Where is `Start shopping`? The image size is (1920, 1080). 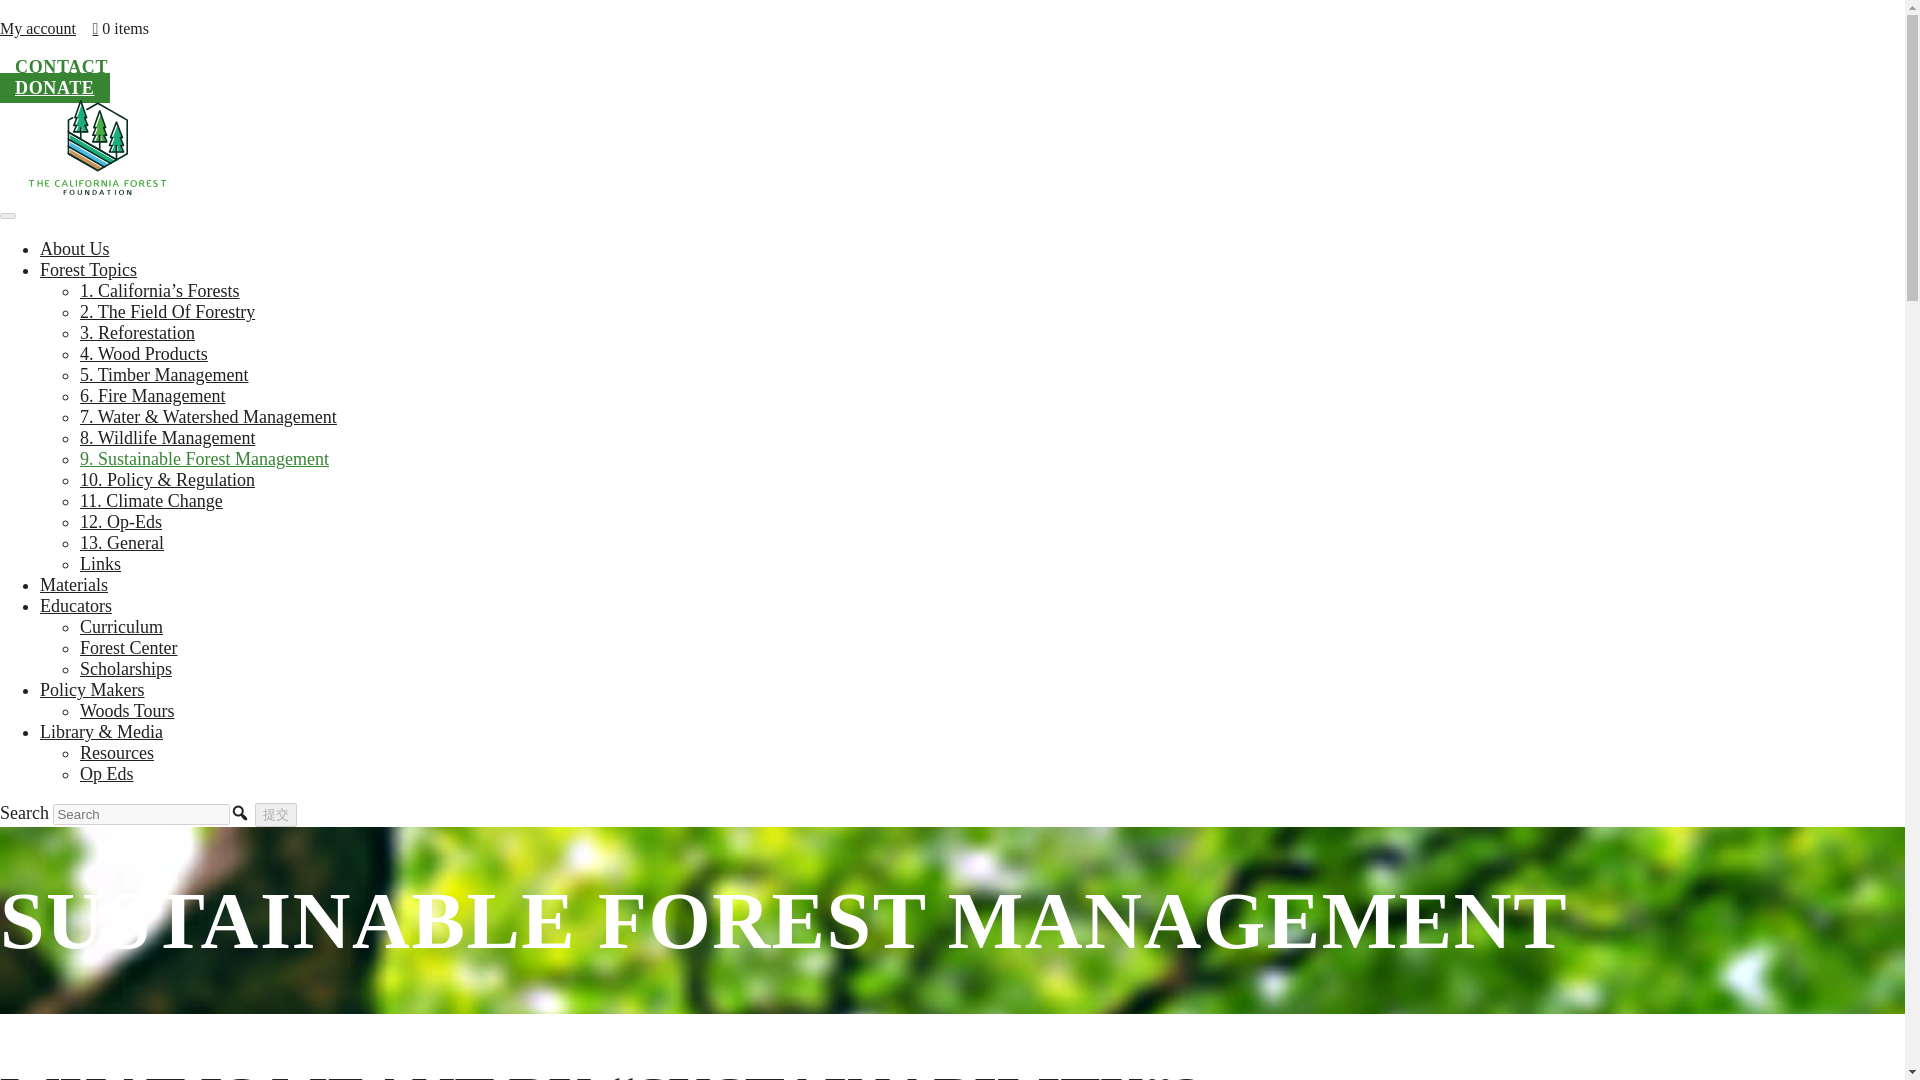
Start shopping is located at coordinates (120, 28).